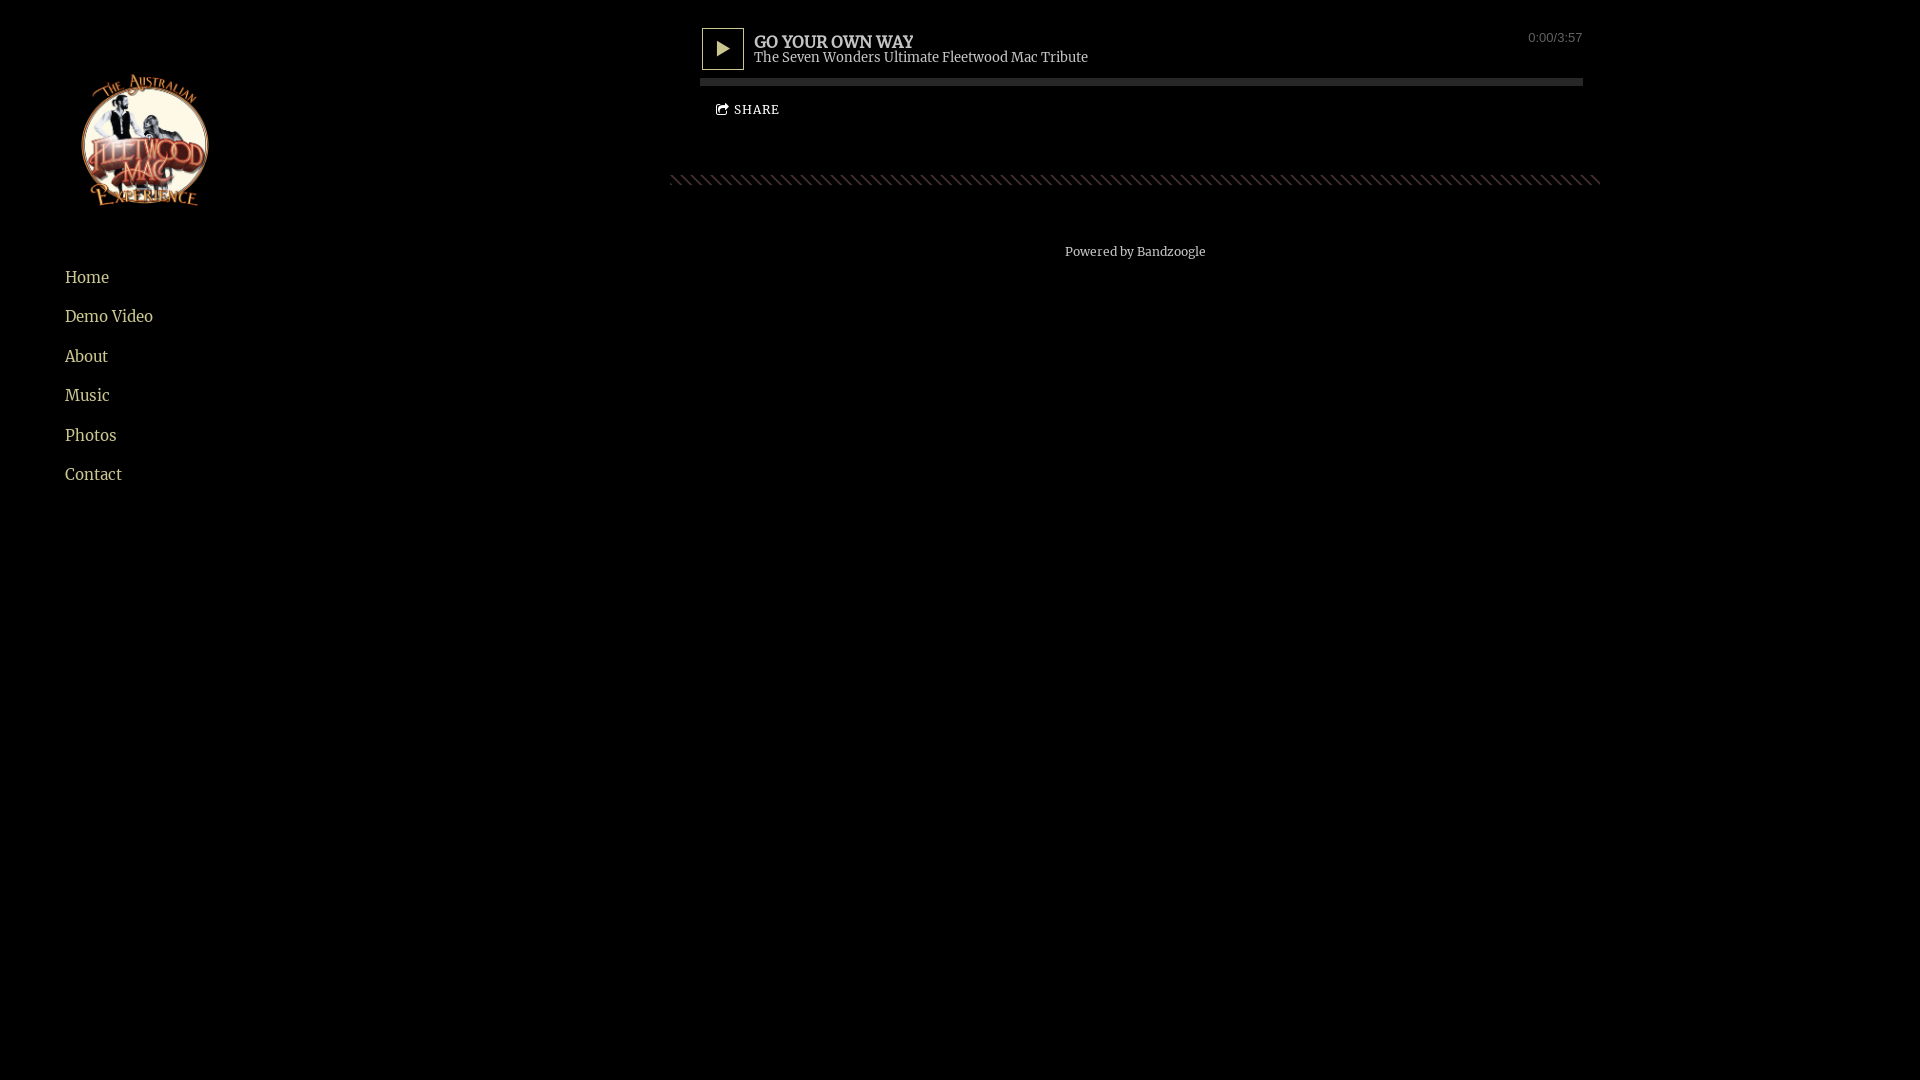 This screenshot has height=1080, width=1920. What do you see at coordinates (88, 396) in the screenshot?
I see `Music` at bounding box center [88, 396].